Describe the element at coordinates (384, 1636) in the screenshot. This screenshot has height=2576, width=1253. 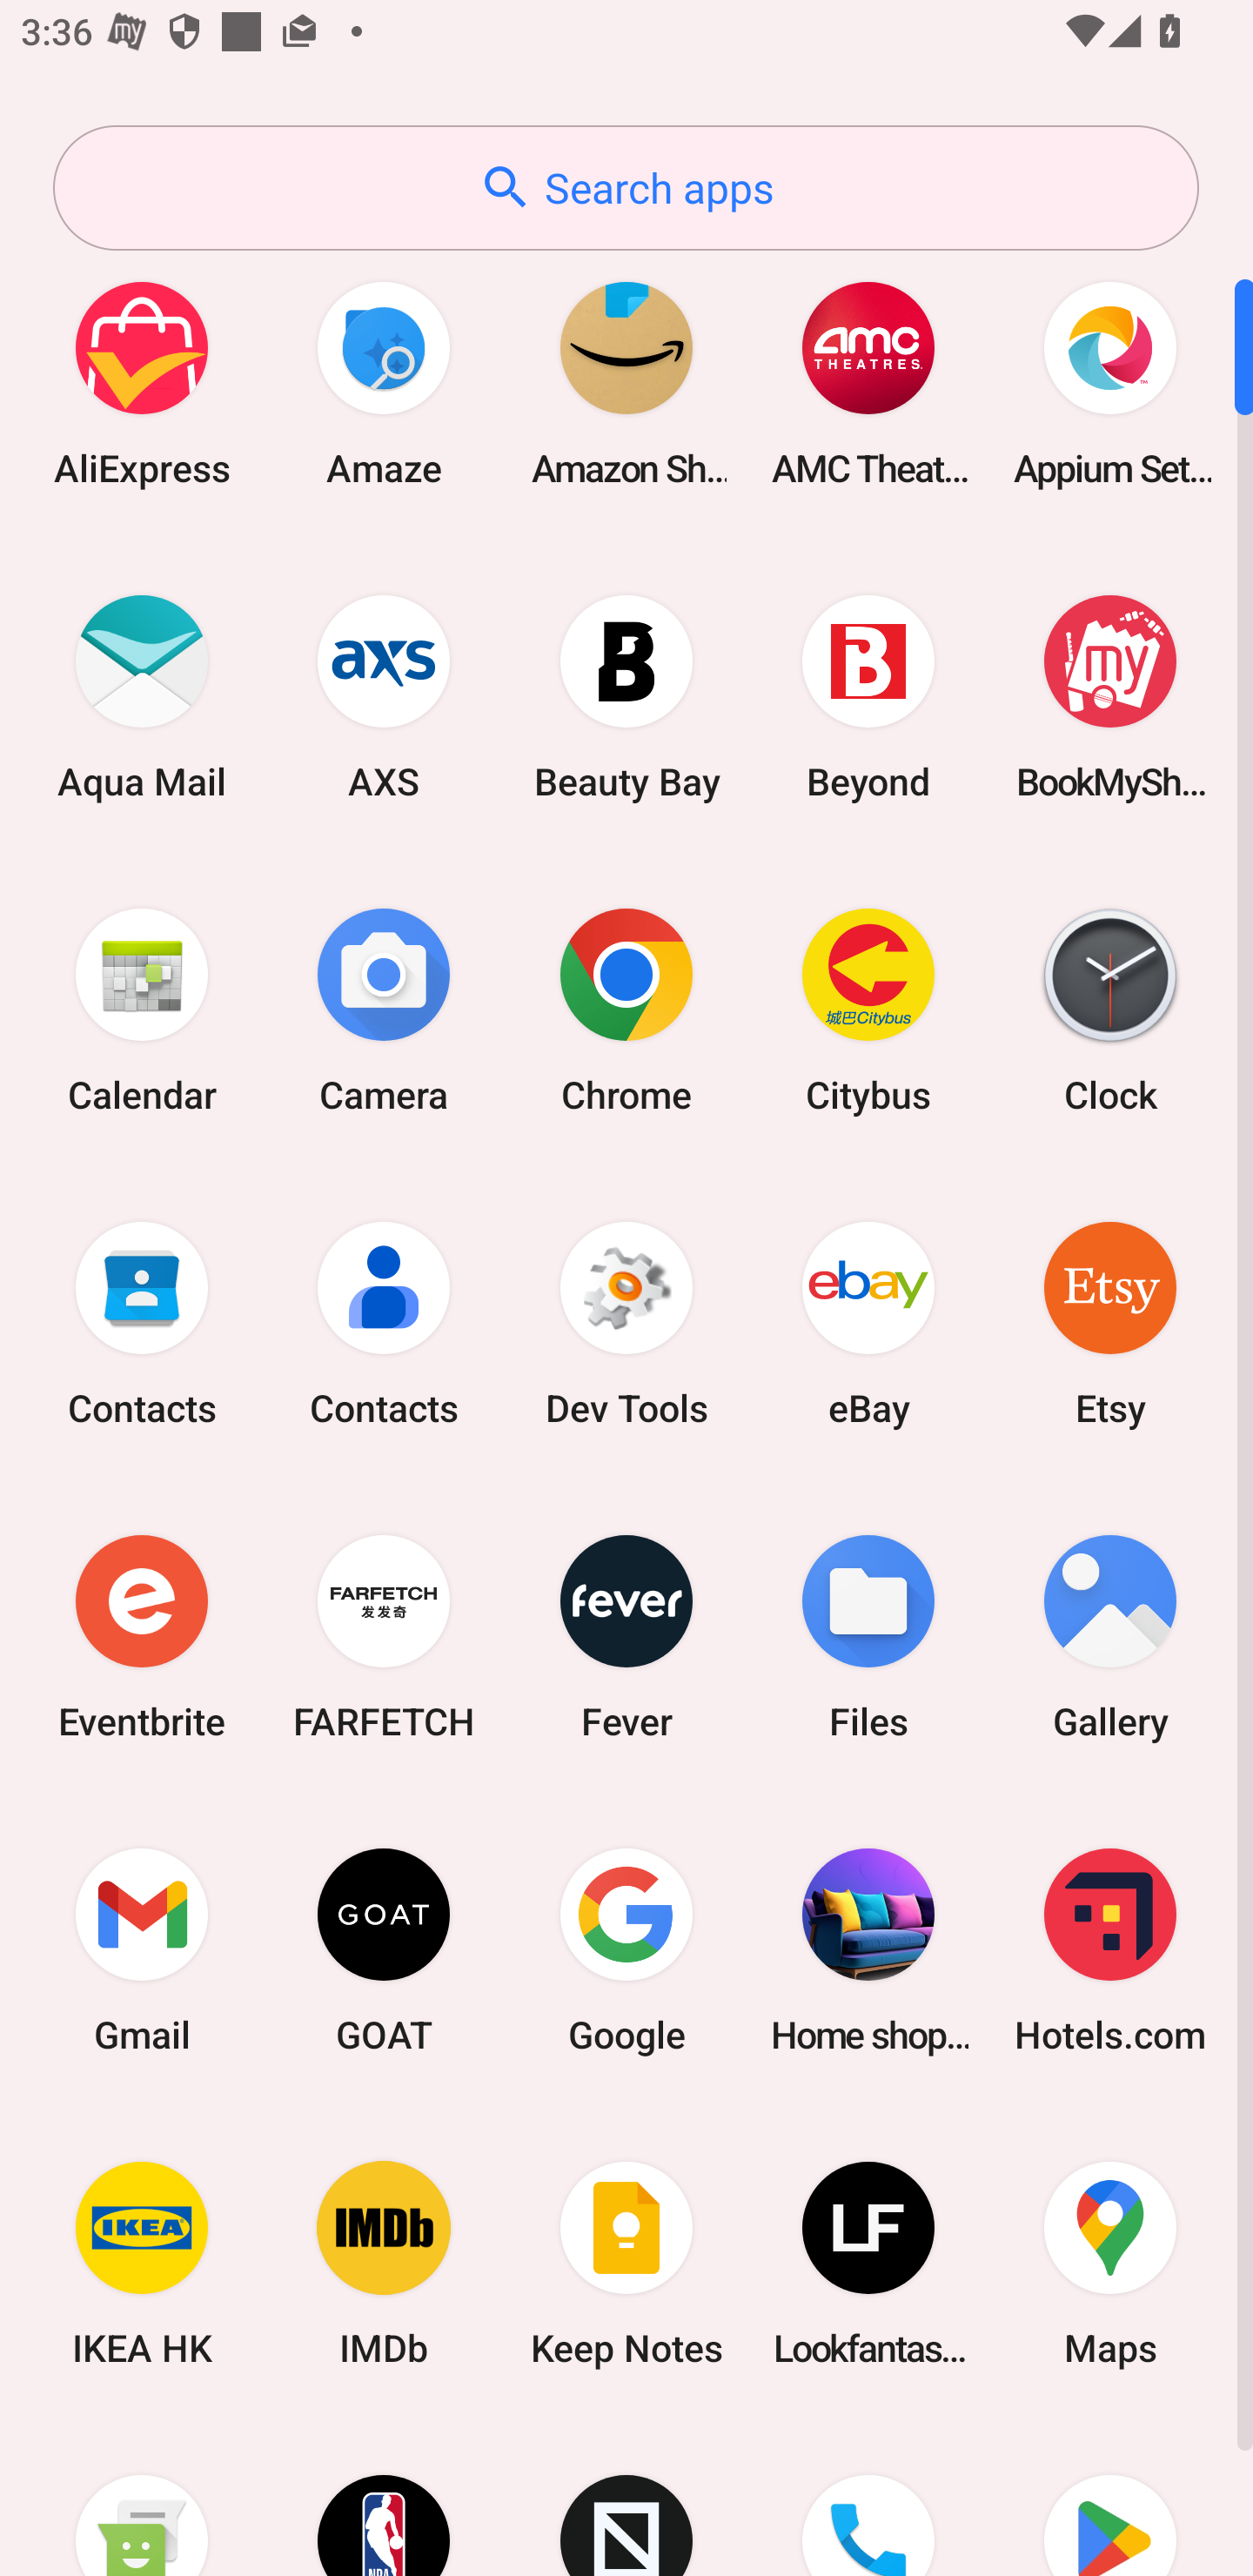
I see `FARFETCH` at that location.